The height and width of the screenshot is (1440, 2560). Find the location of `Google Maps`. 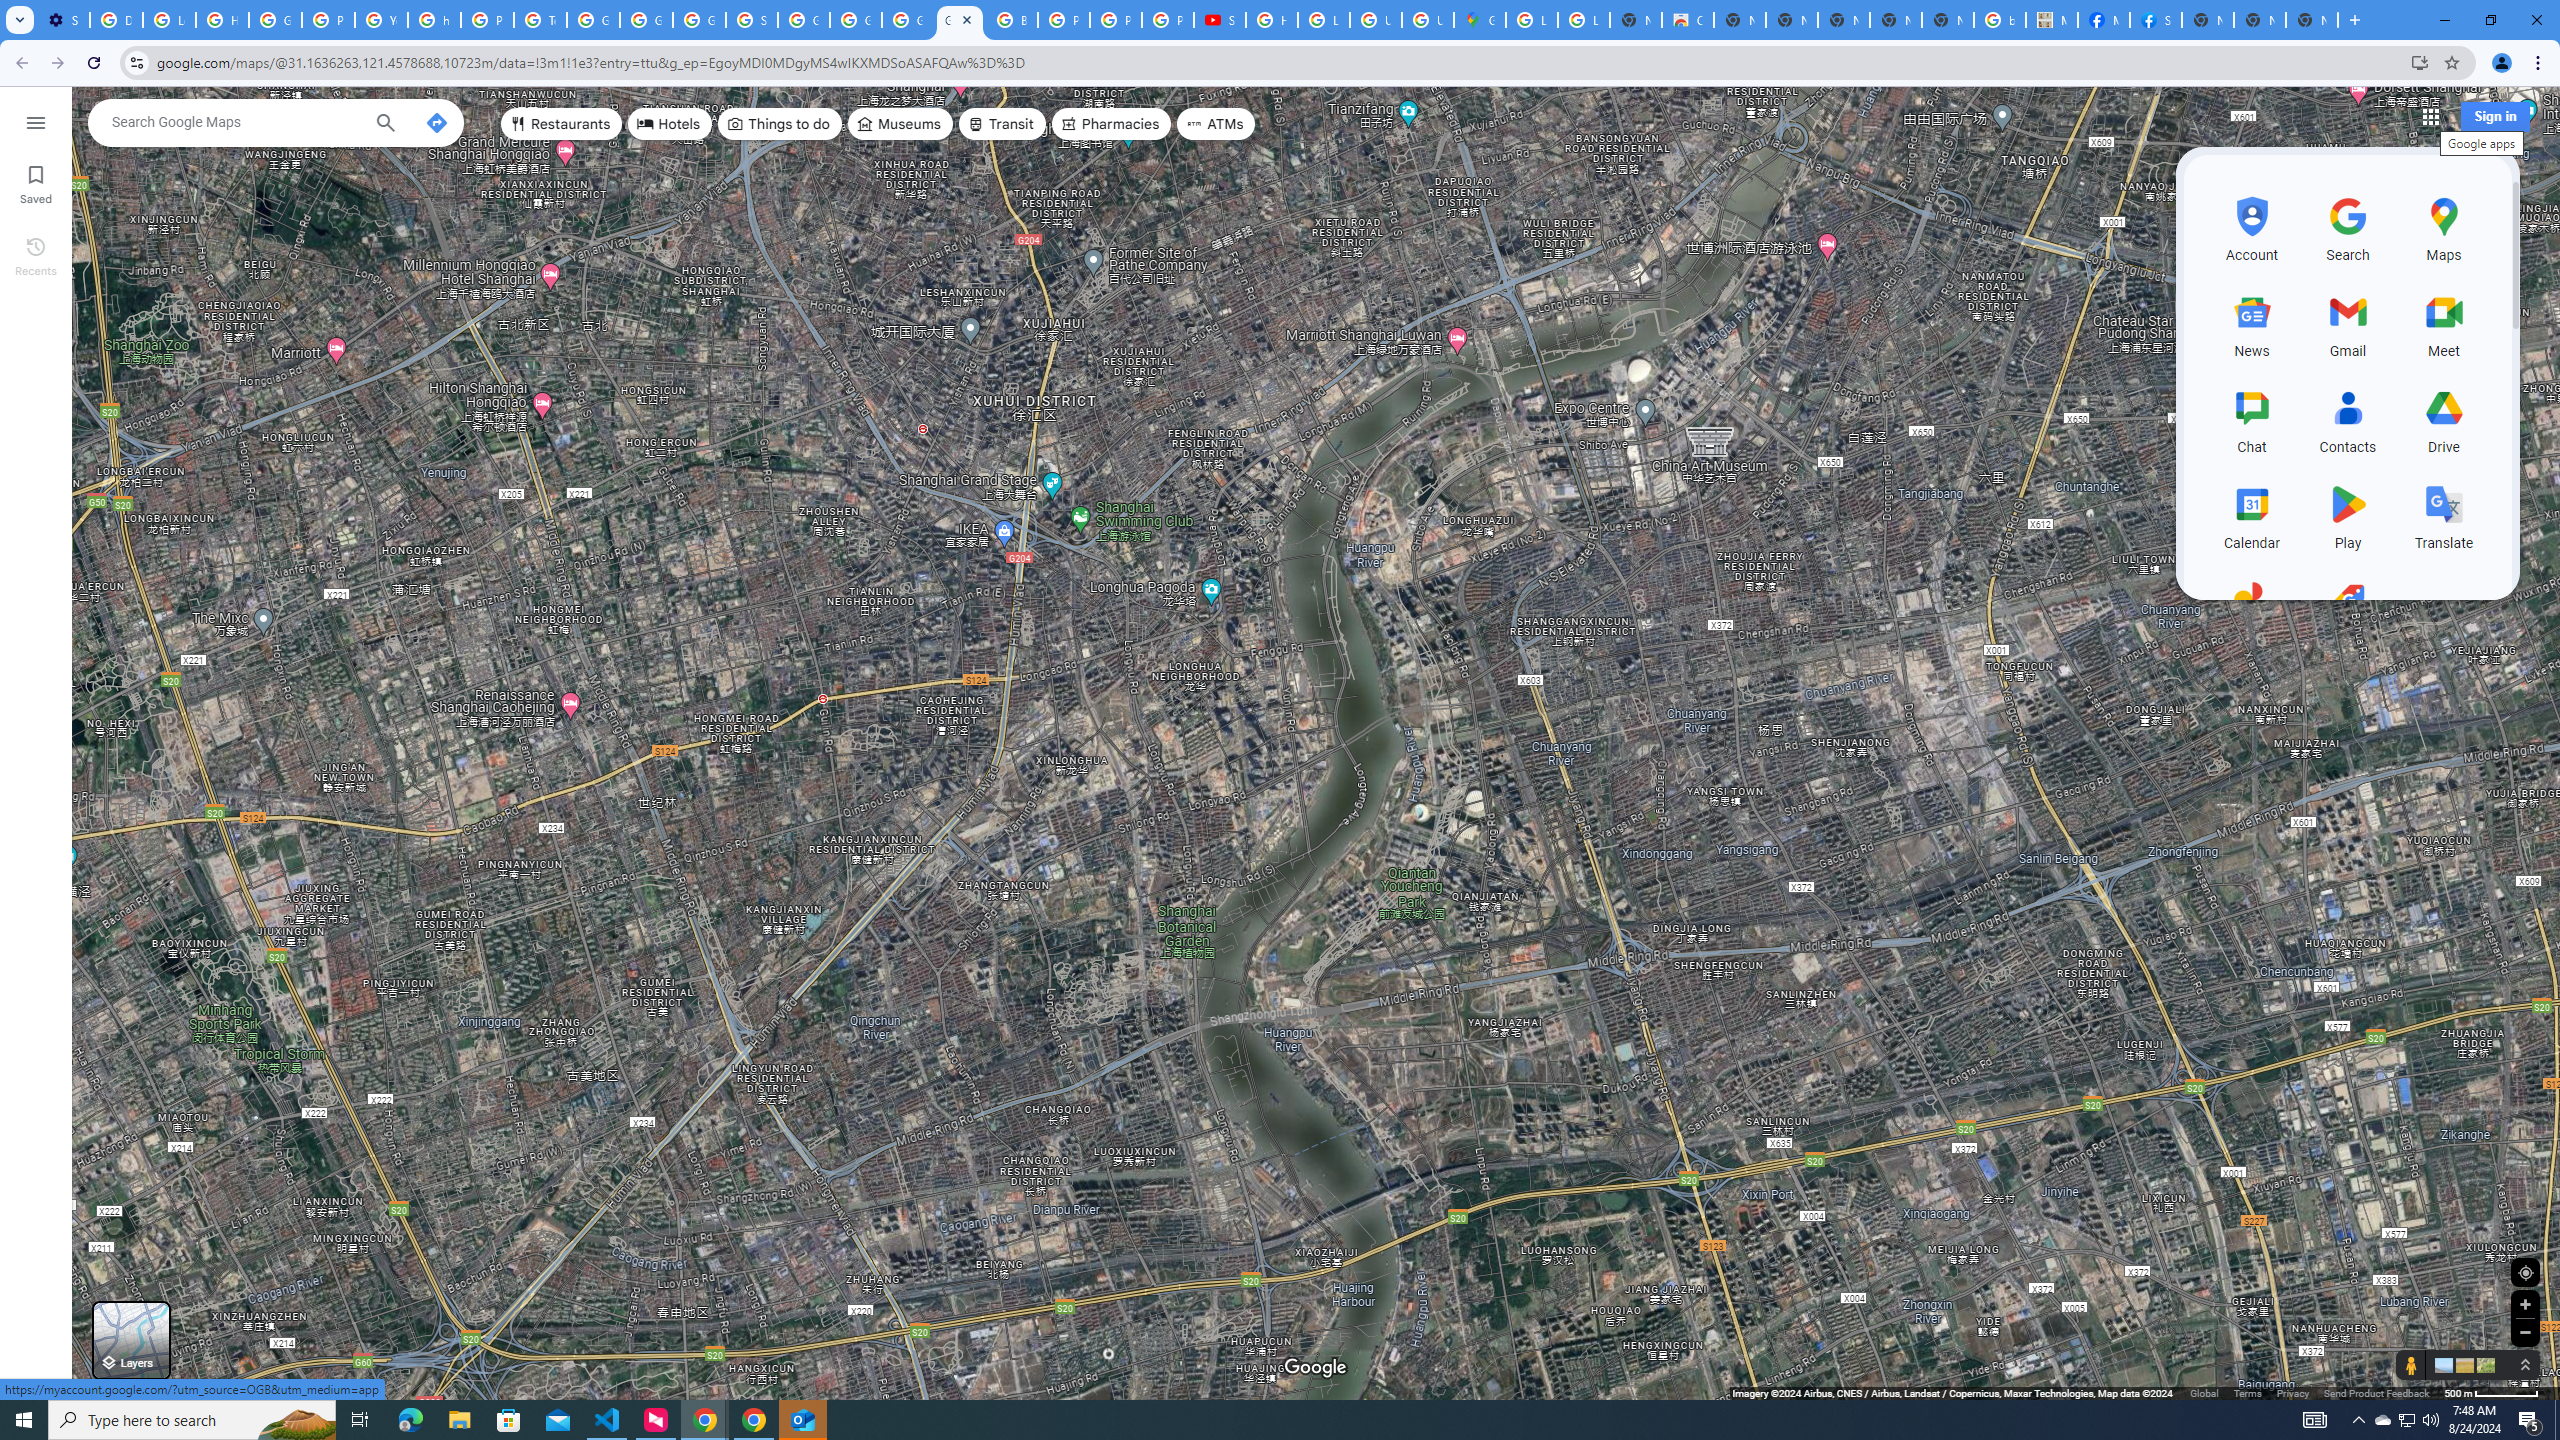

Google Maps is located at coordinates (1479, 20).